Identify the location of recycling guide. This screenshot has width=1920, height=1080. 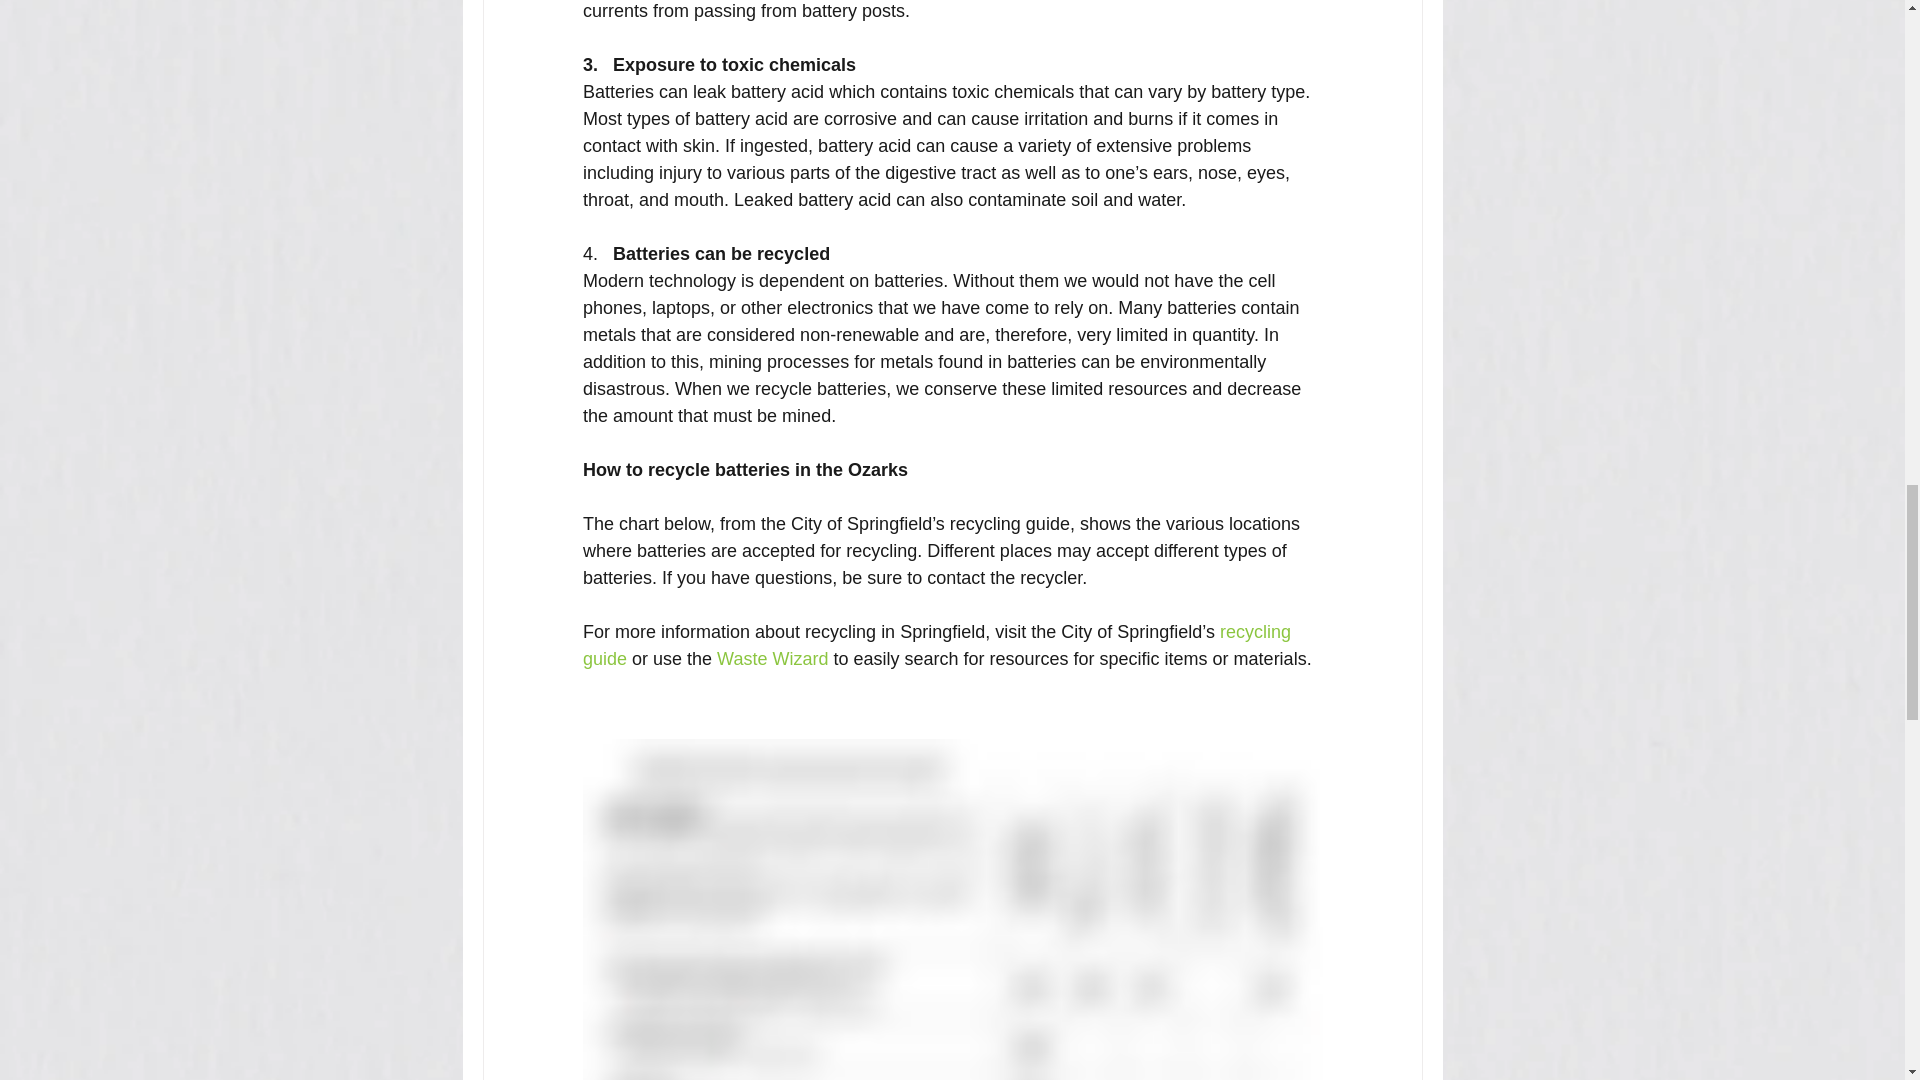
(938, 645).